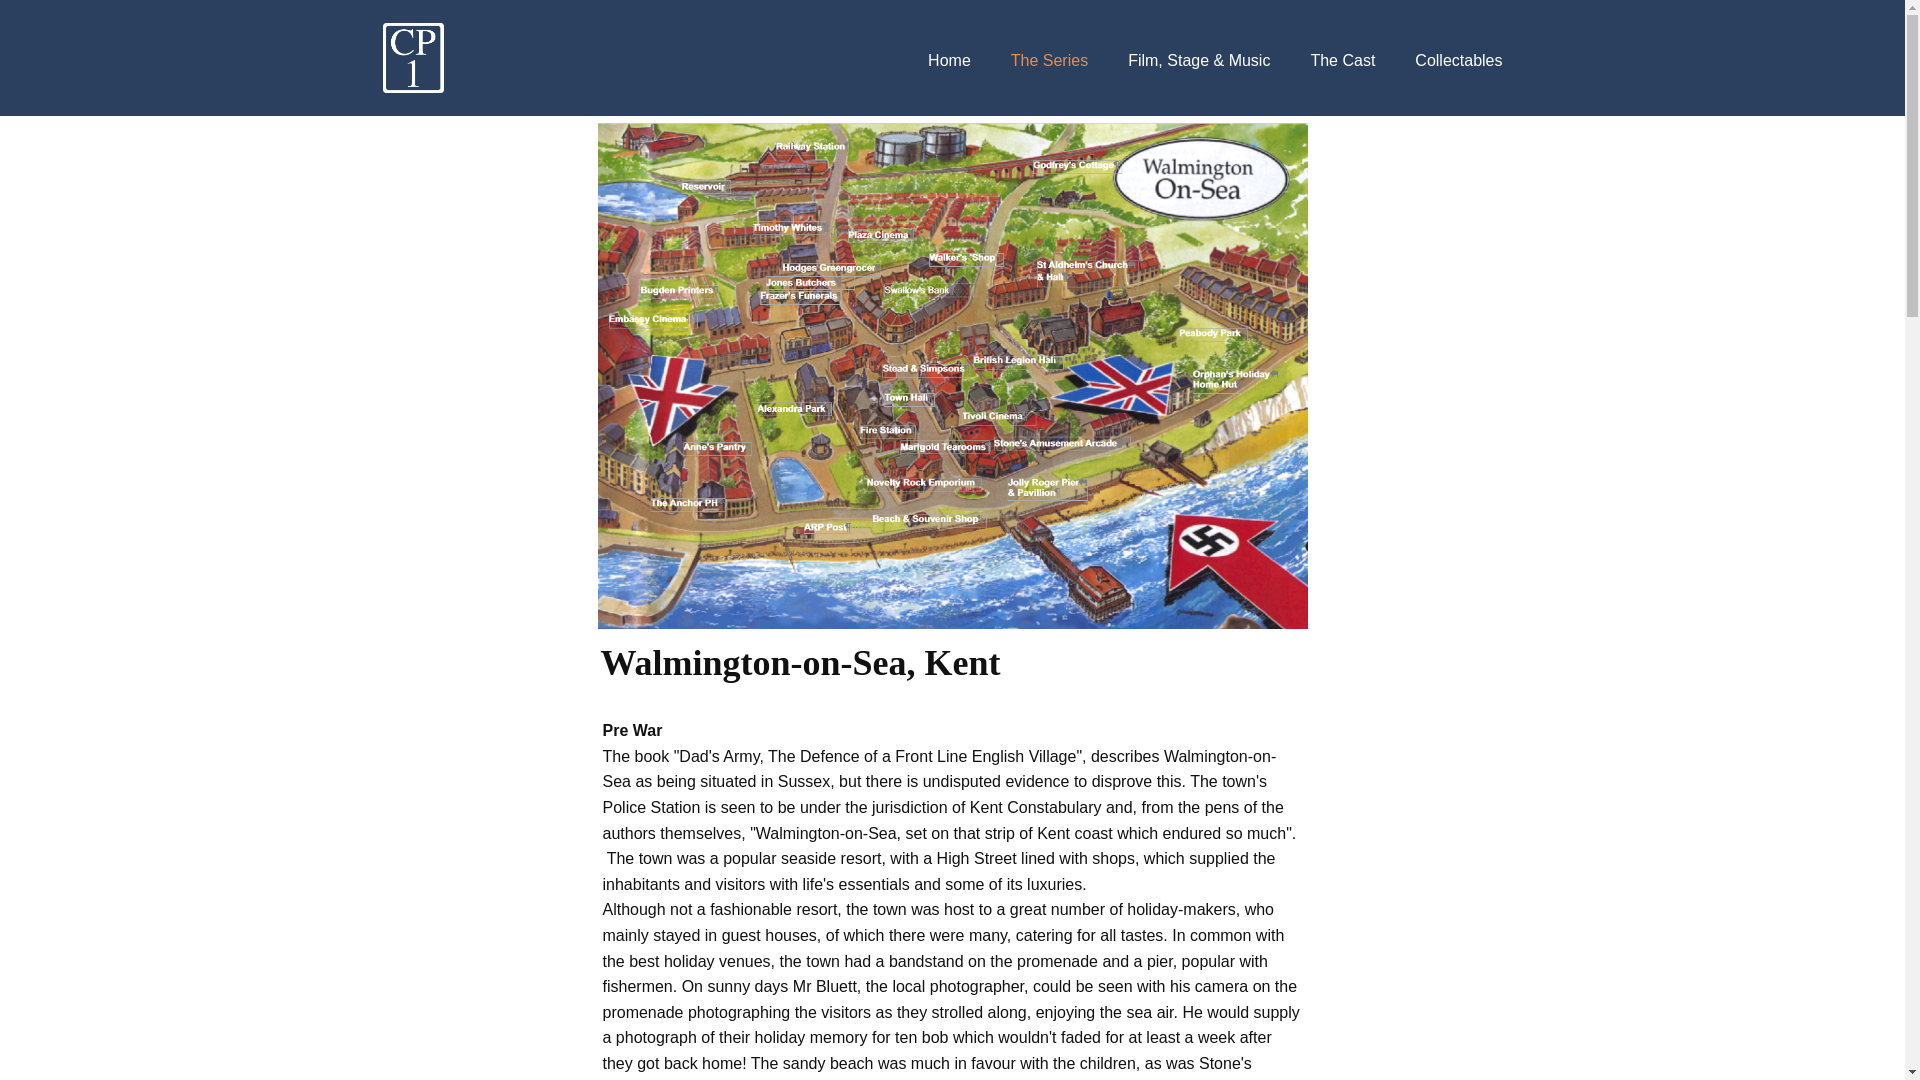 This screenshot has width=1920, height=1080. I want to click on The Series, so click(1048, 60).